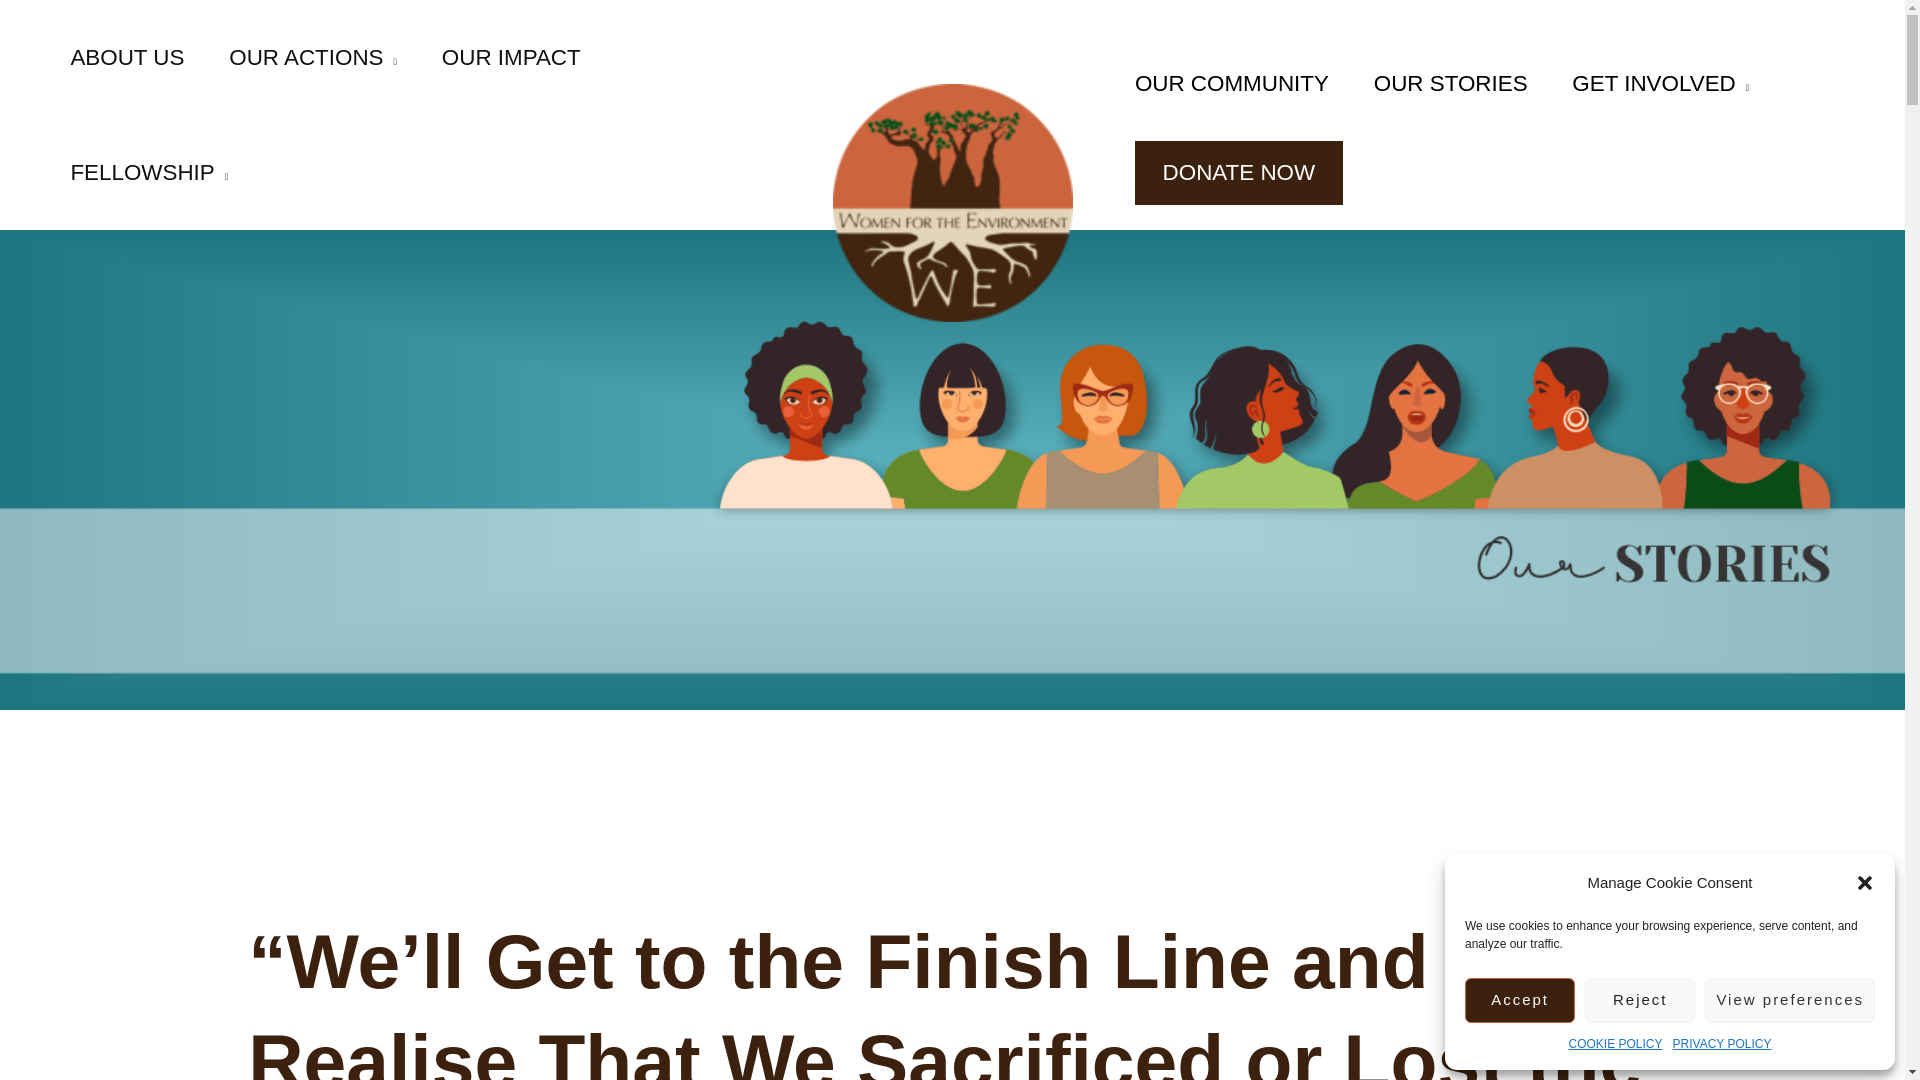 The height and width of the screenshot is (1080, 1920). I want to click on COOKIE POLICY, so click(1615, 1044).